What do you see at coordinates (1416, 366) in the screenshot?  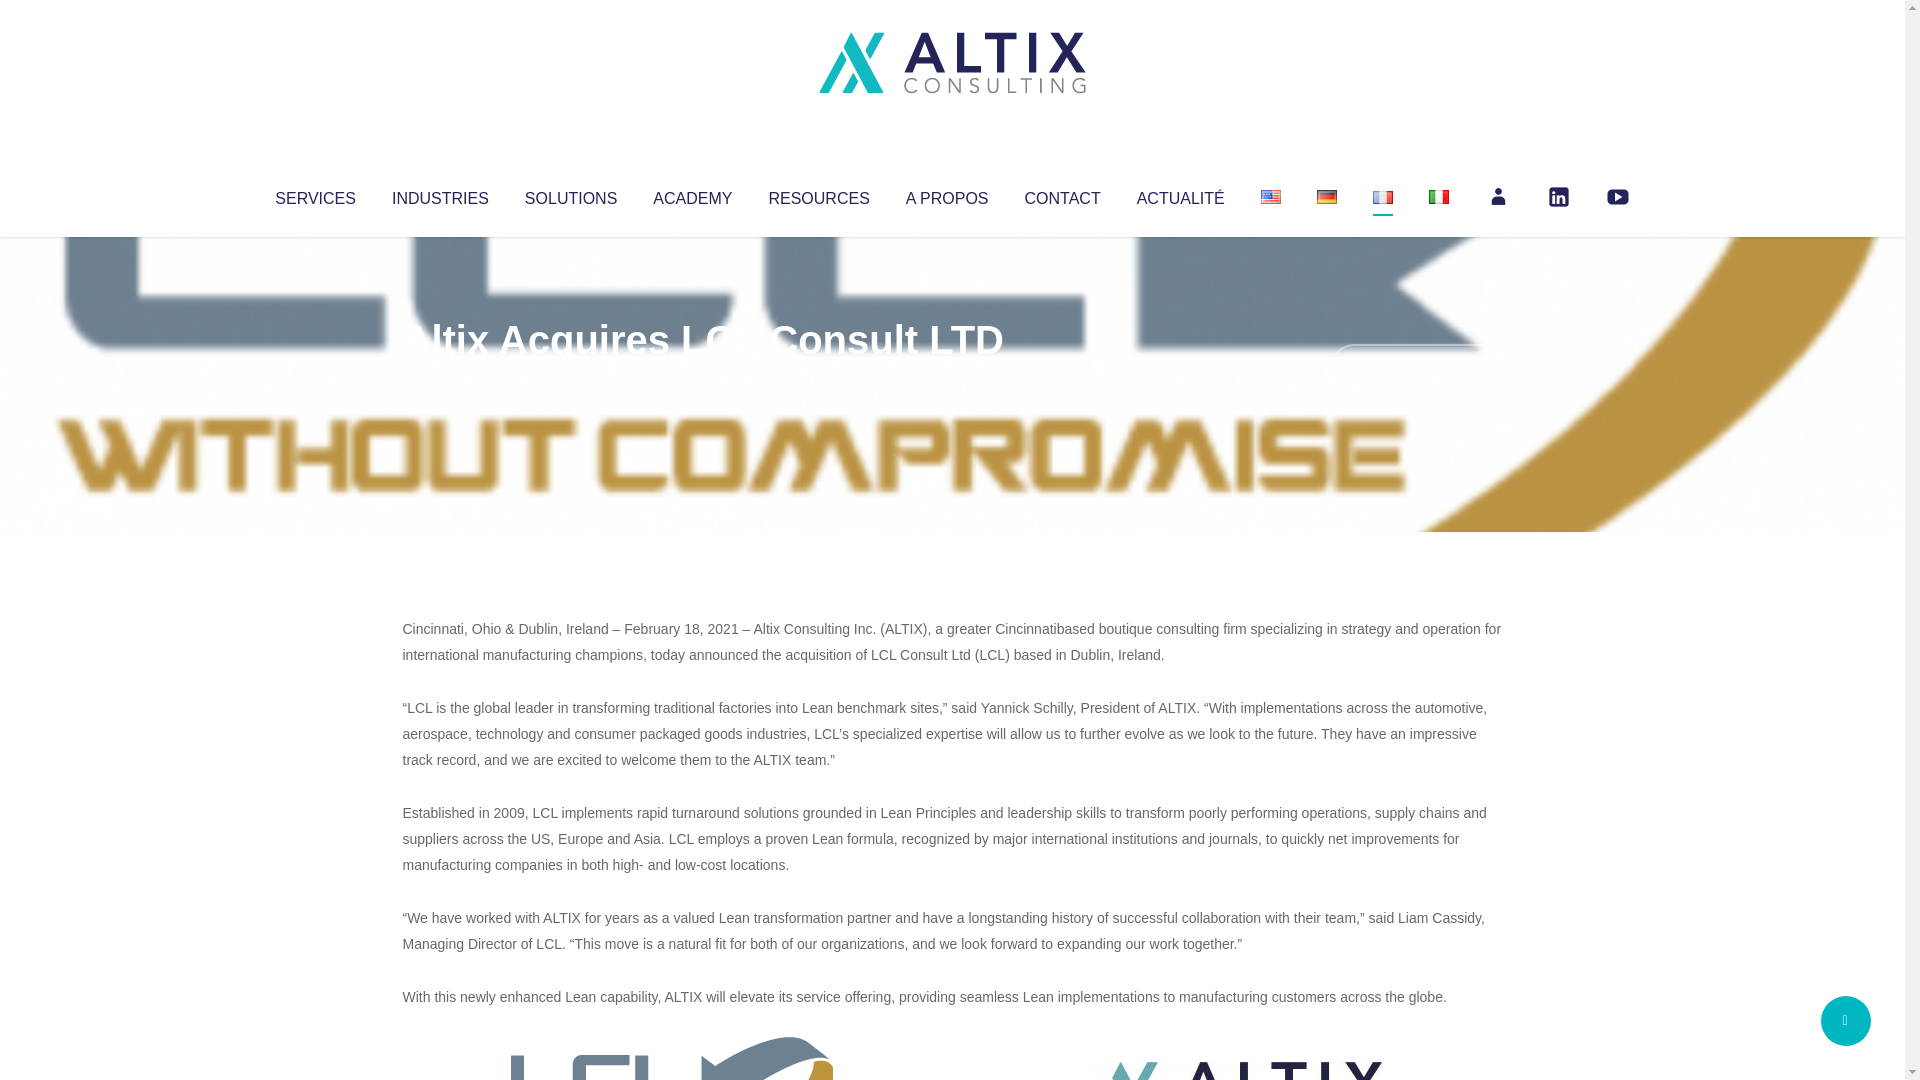 I see `No Comments` at bounding box center [1416, 366].